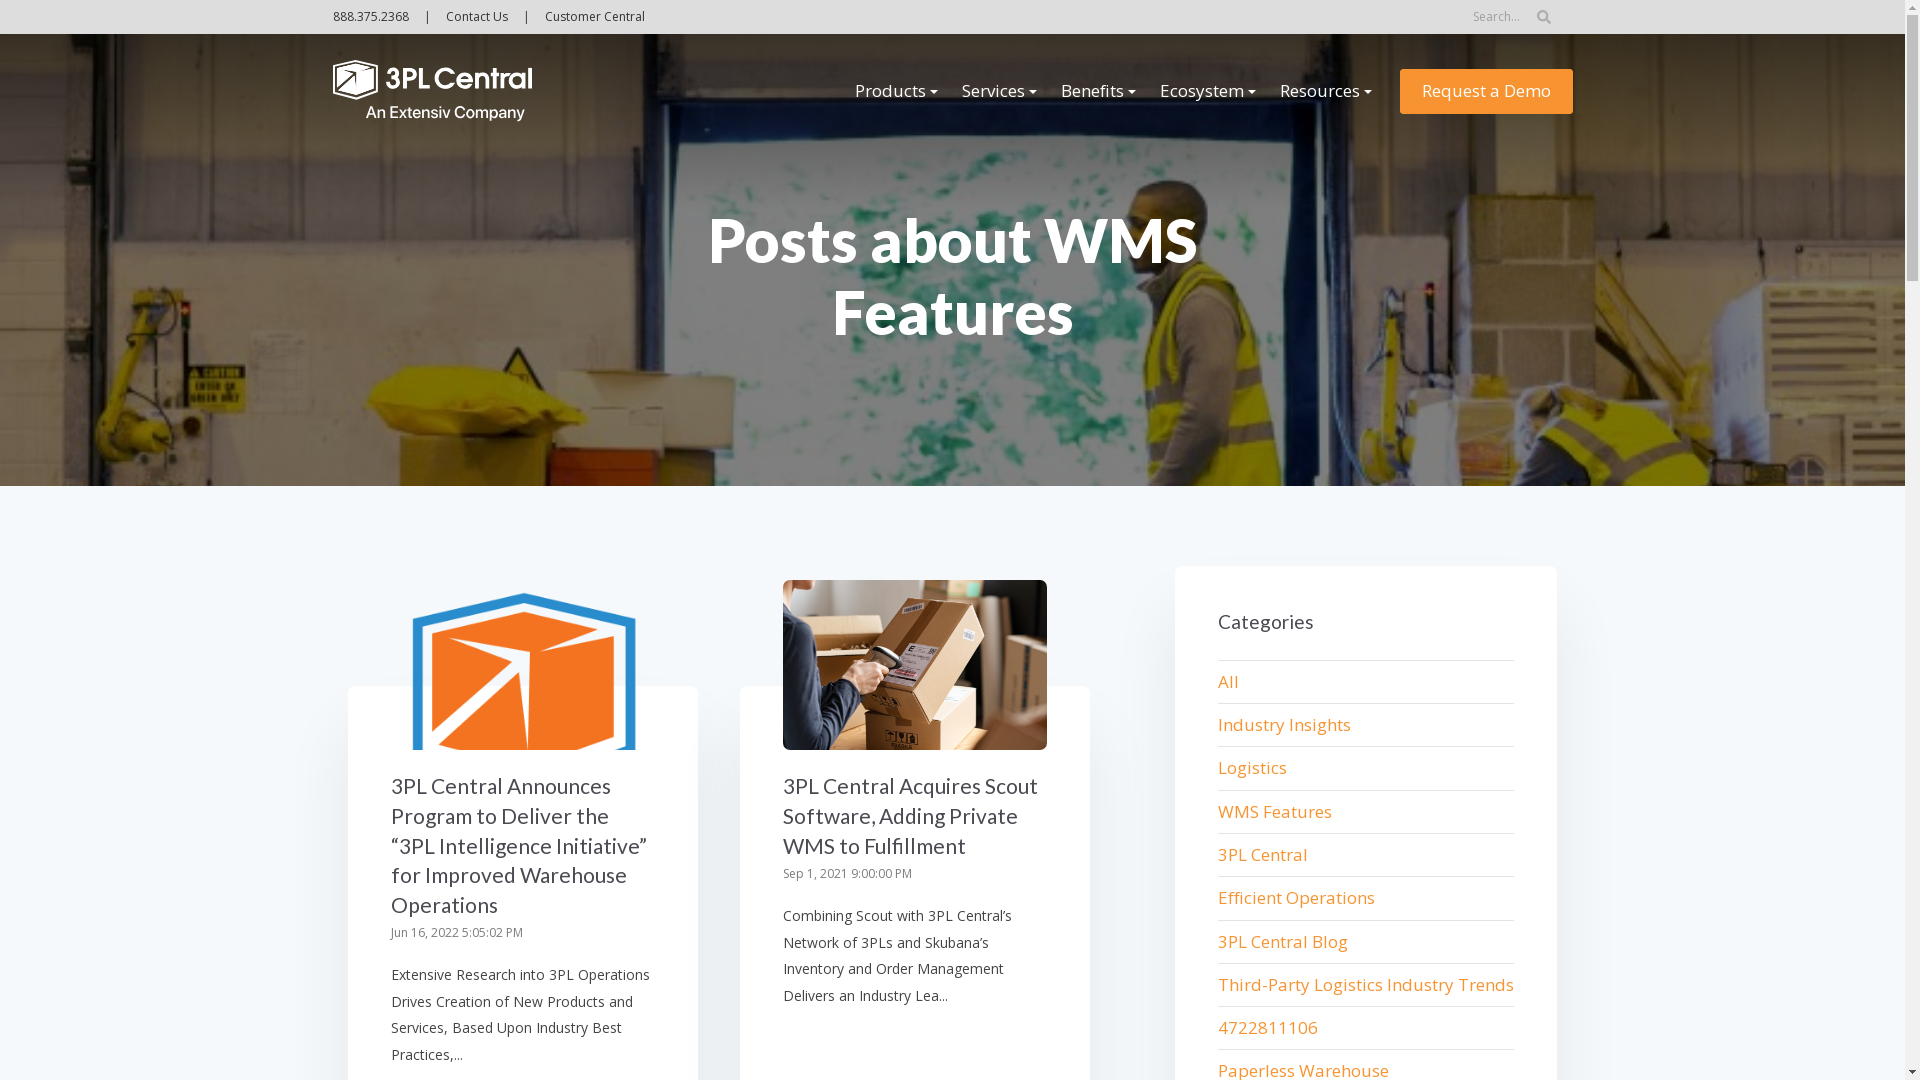 This screenshot has width=1920, height=1080. I want to click on 3PL Central Blog, so click(1366, 942).